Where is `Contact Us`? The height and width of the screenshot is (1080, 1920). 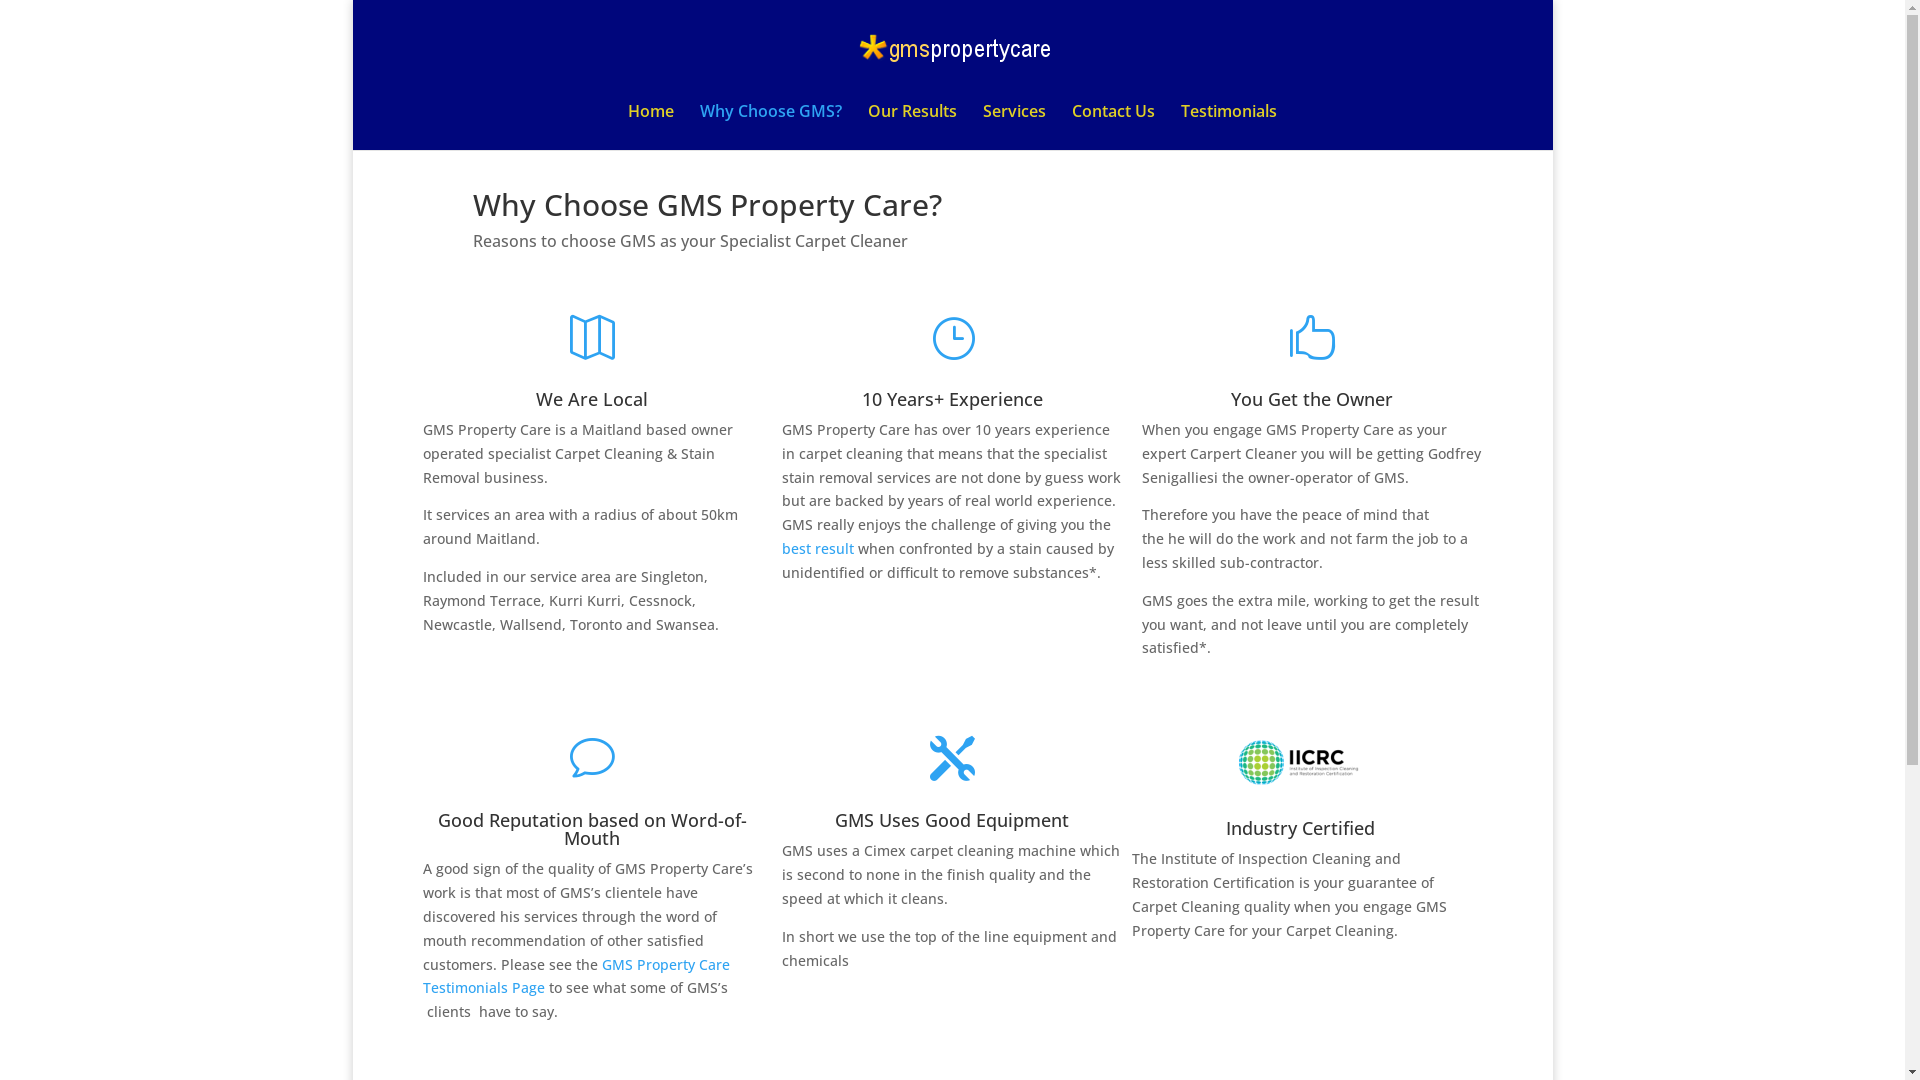 Contact Us is located at coordinates (1114, 127).